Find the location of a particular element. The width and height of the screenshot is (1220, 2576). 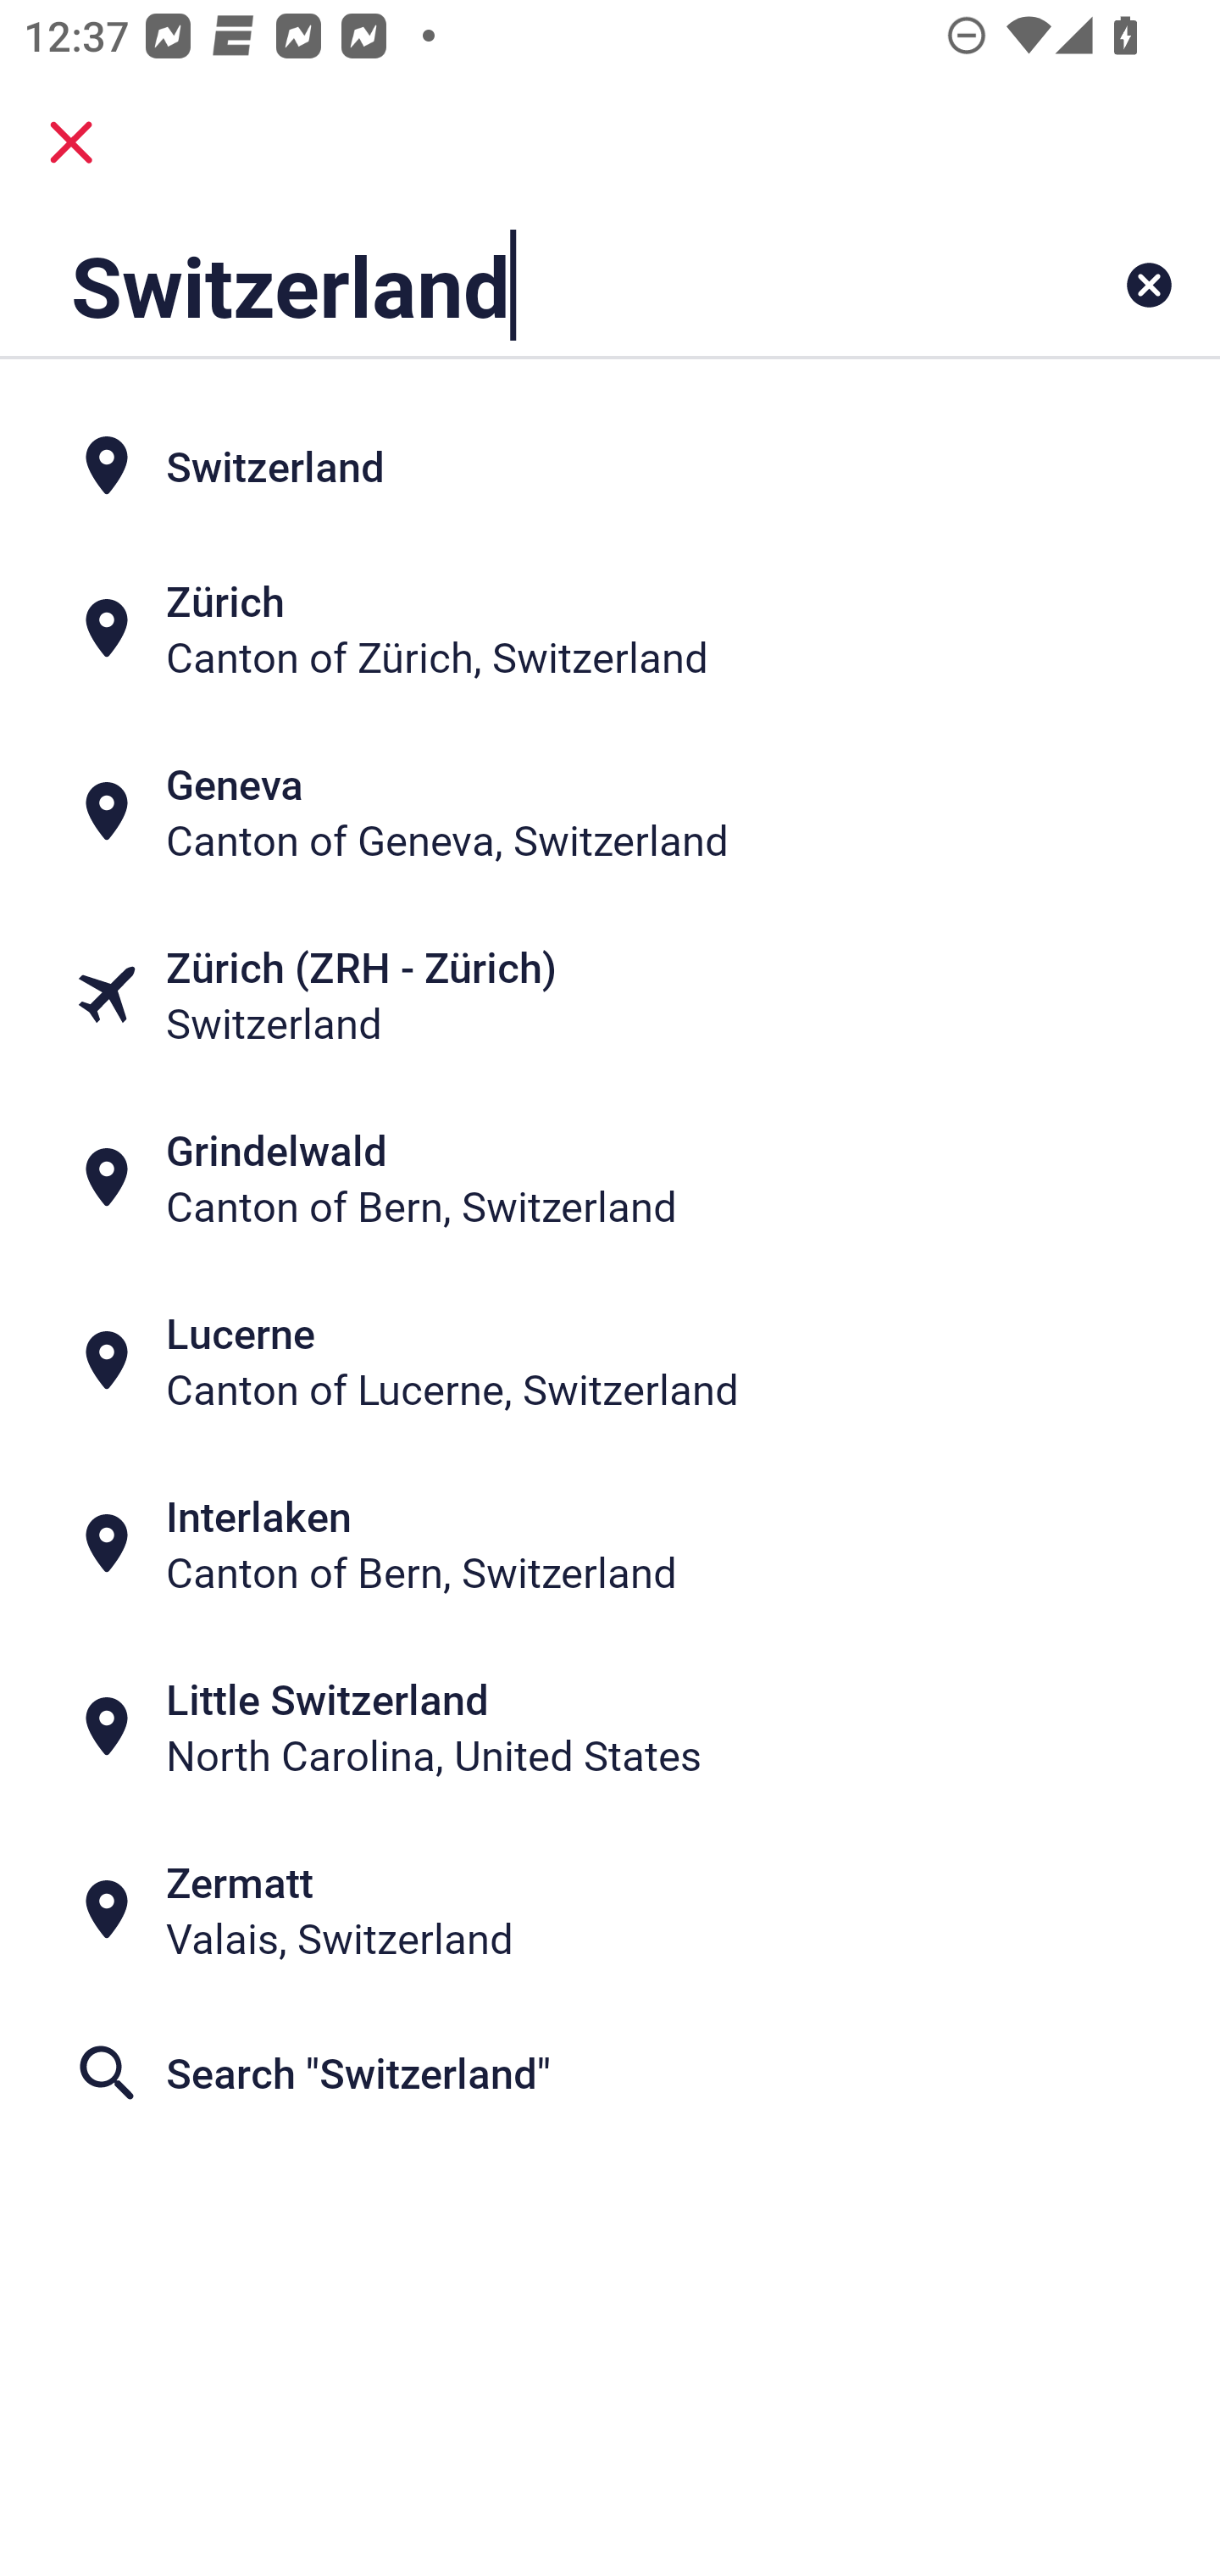

Zermatt Valais, Switzerland is located at coordinates (610, 1910).